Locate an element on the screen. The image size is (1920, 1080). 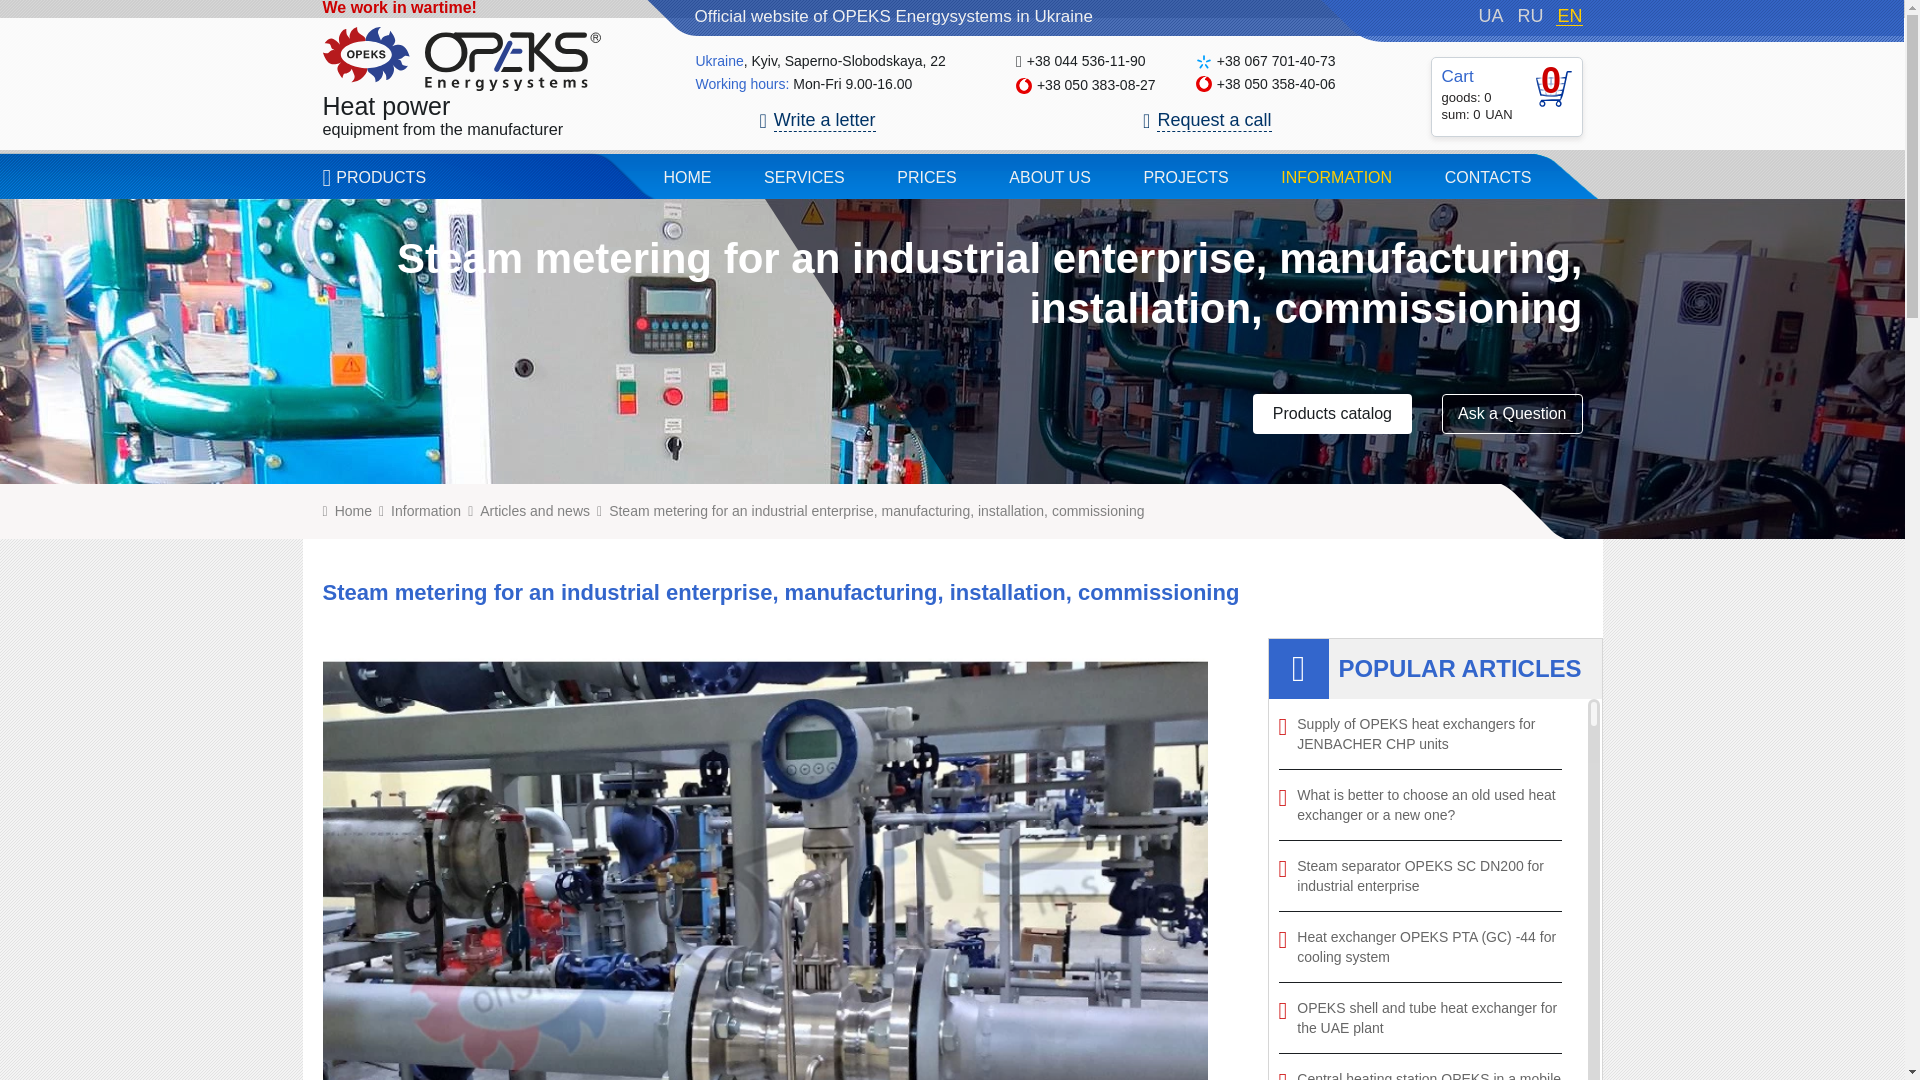
PRICES is located at coordinates (926, 176).